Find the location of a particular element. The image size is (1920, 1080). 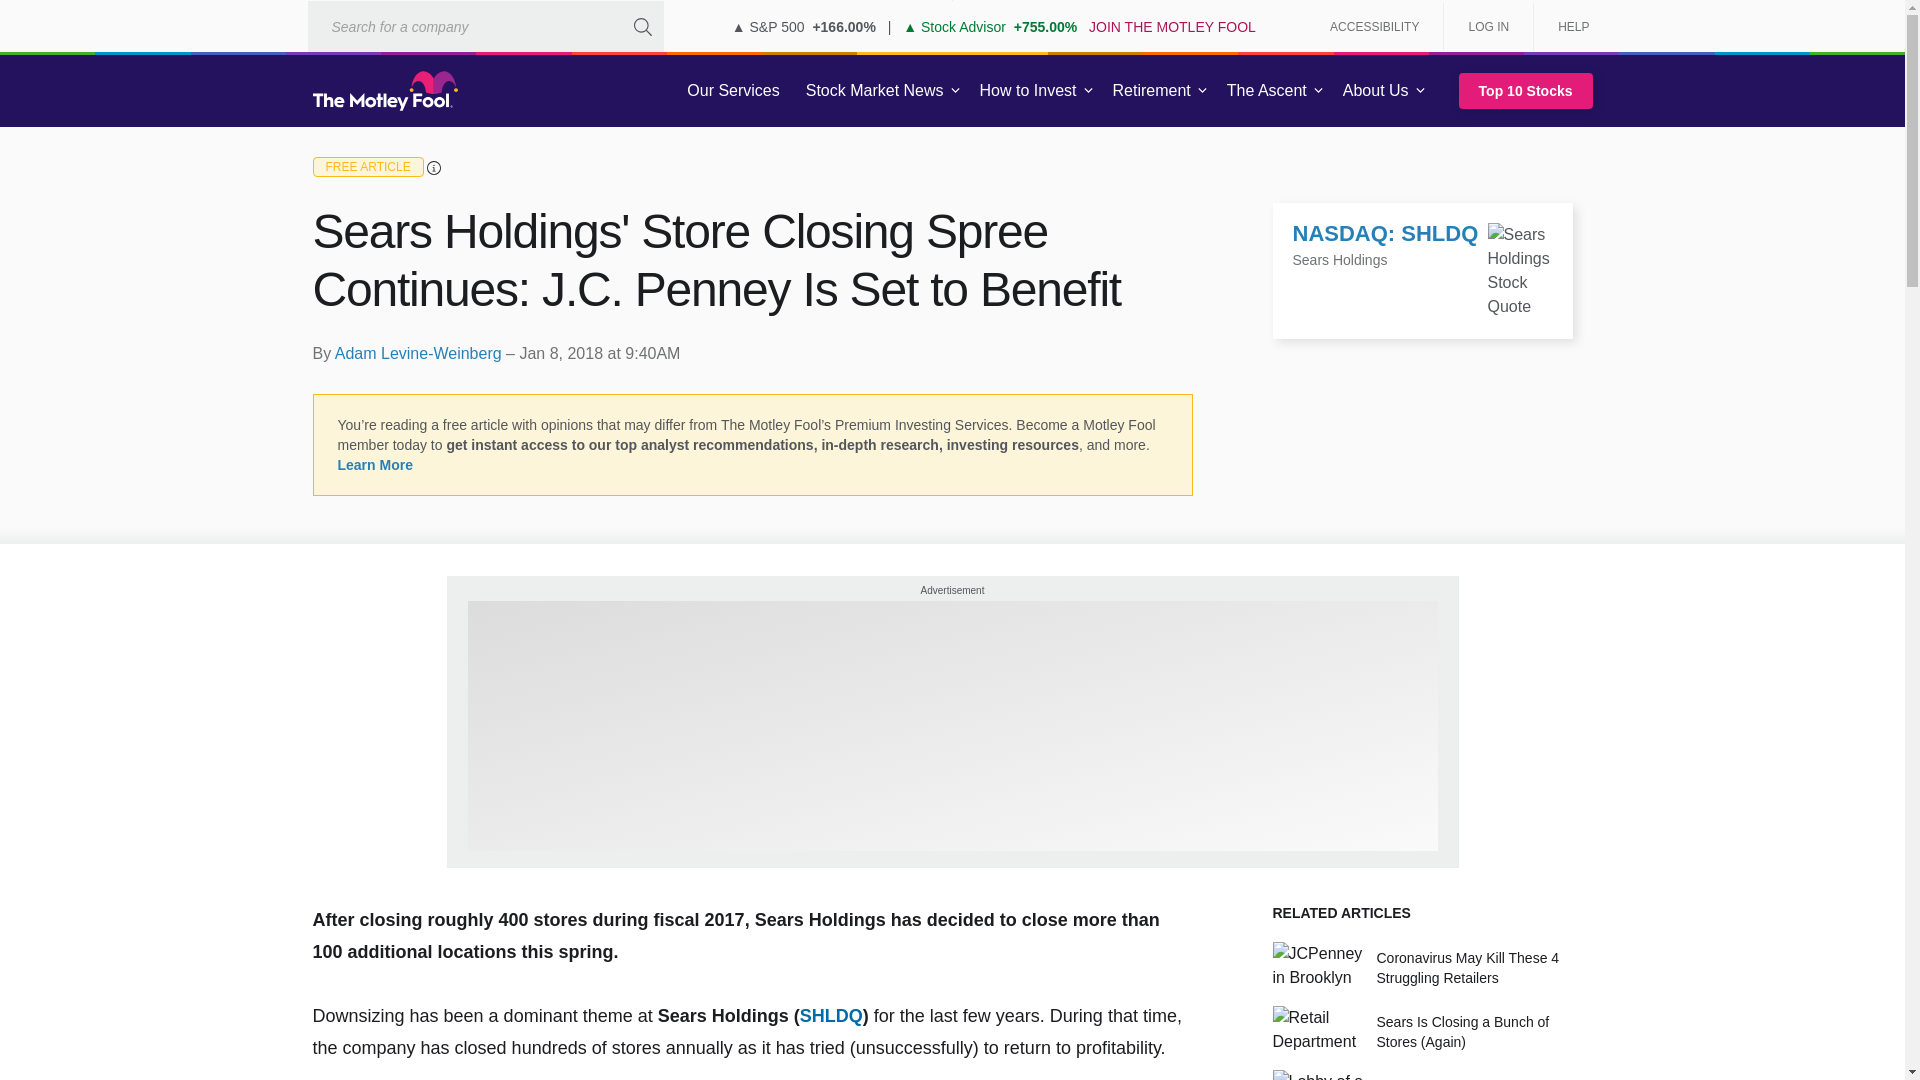

LOG IN is located at coordinates (1488, 26).